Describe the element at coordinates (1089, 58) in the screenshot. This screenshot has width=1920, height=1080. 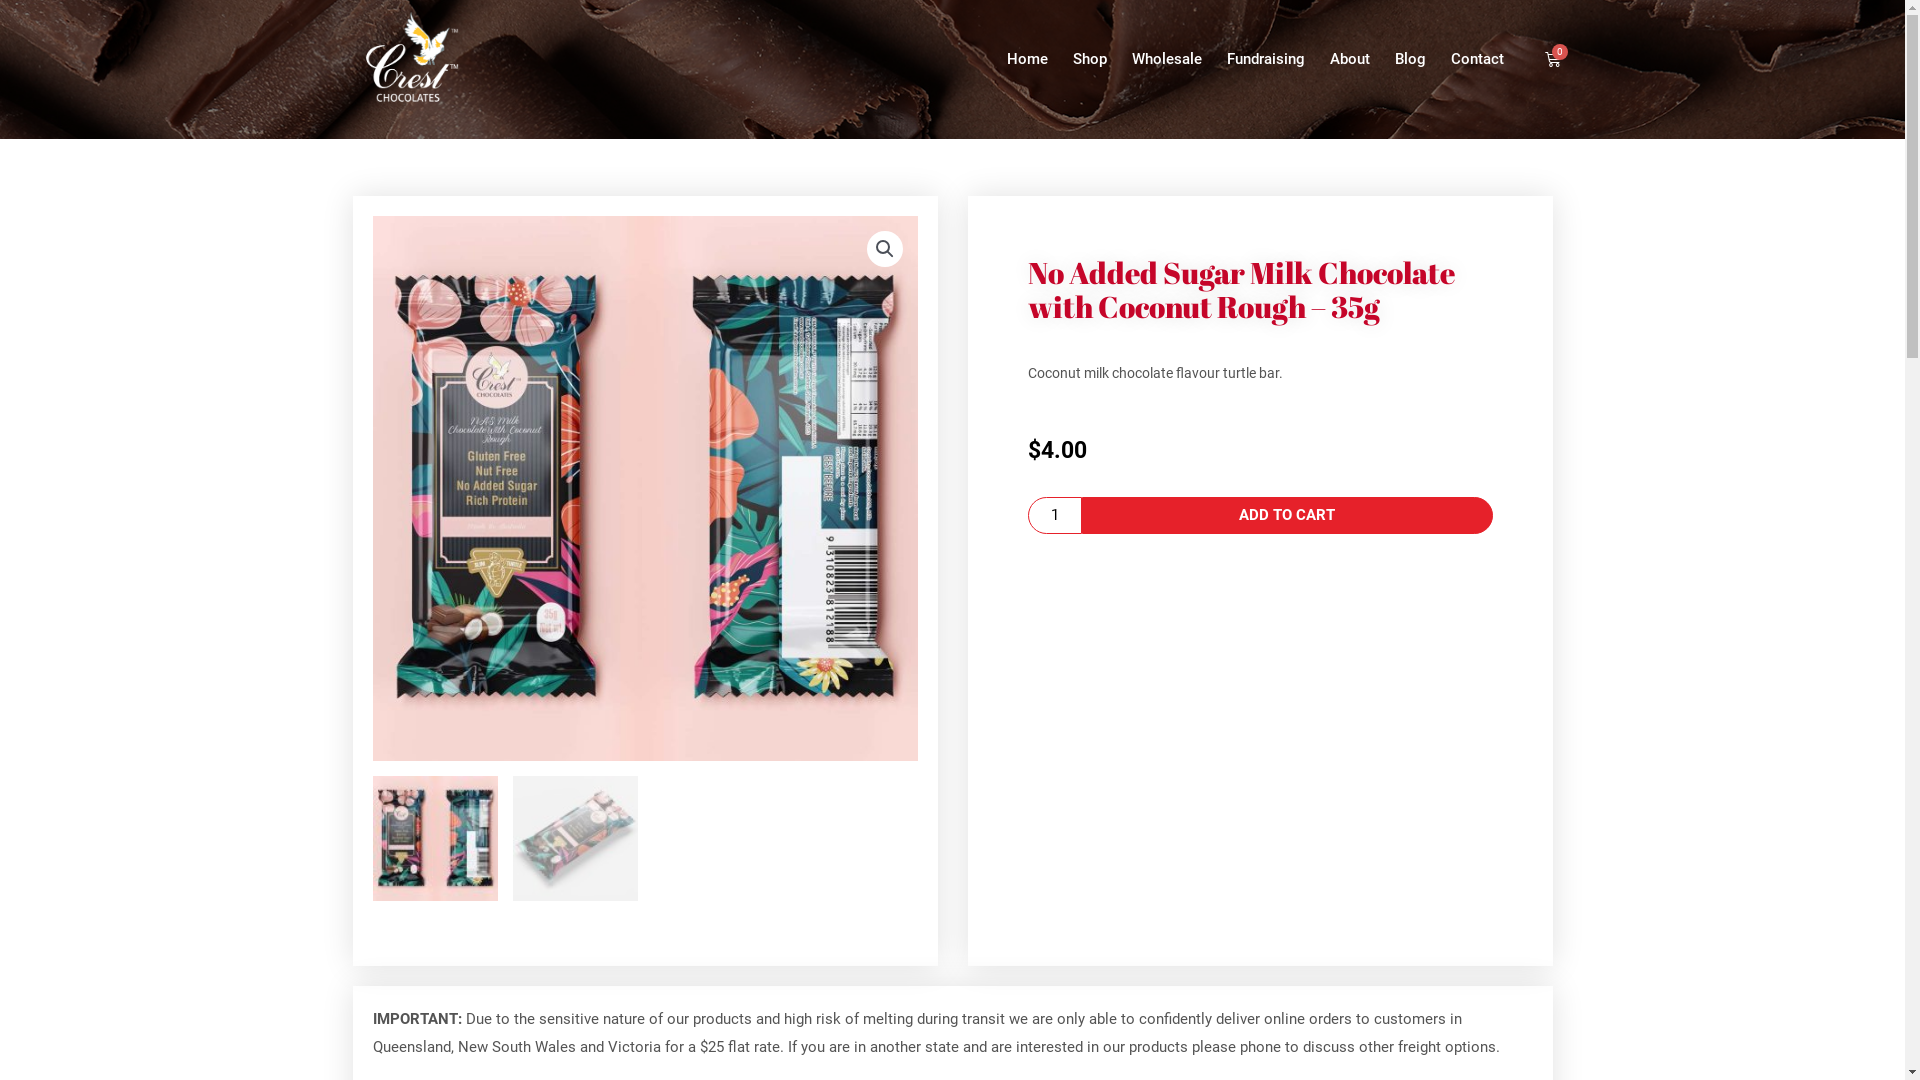
I see `Shop` at that location.